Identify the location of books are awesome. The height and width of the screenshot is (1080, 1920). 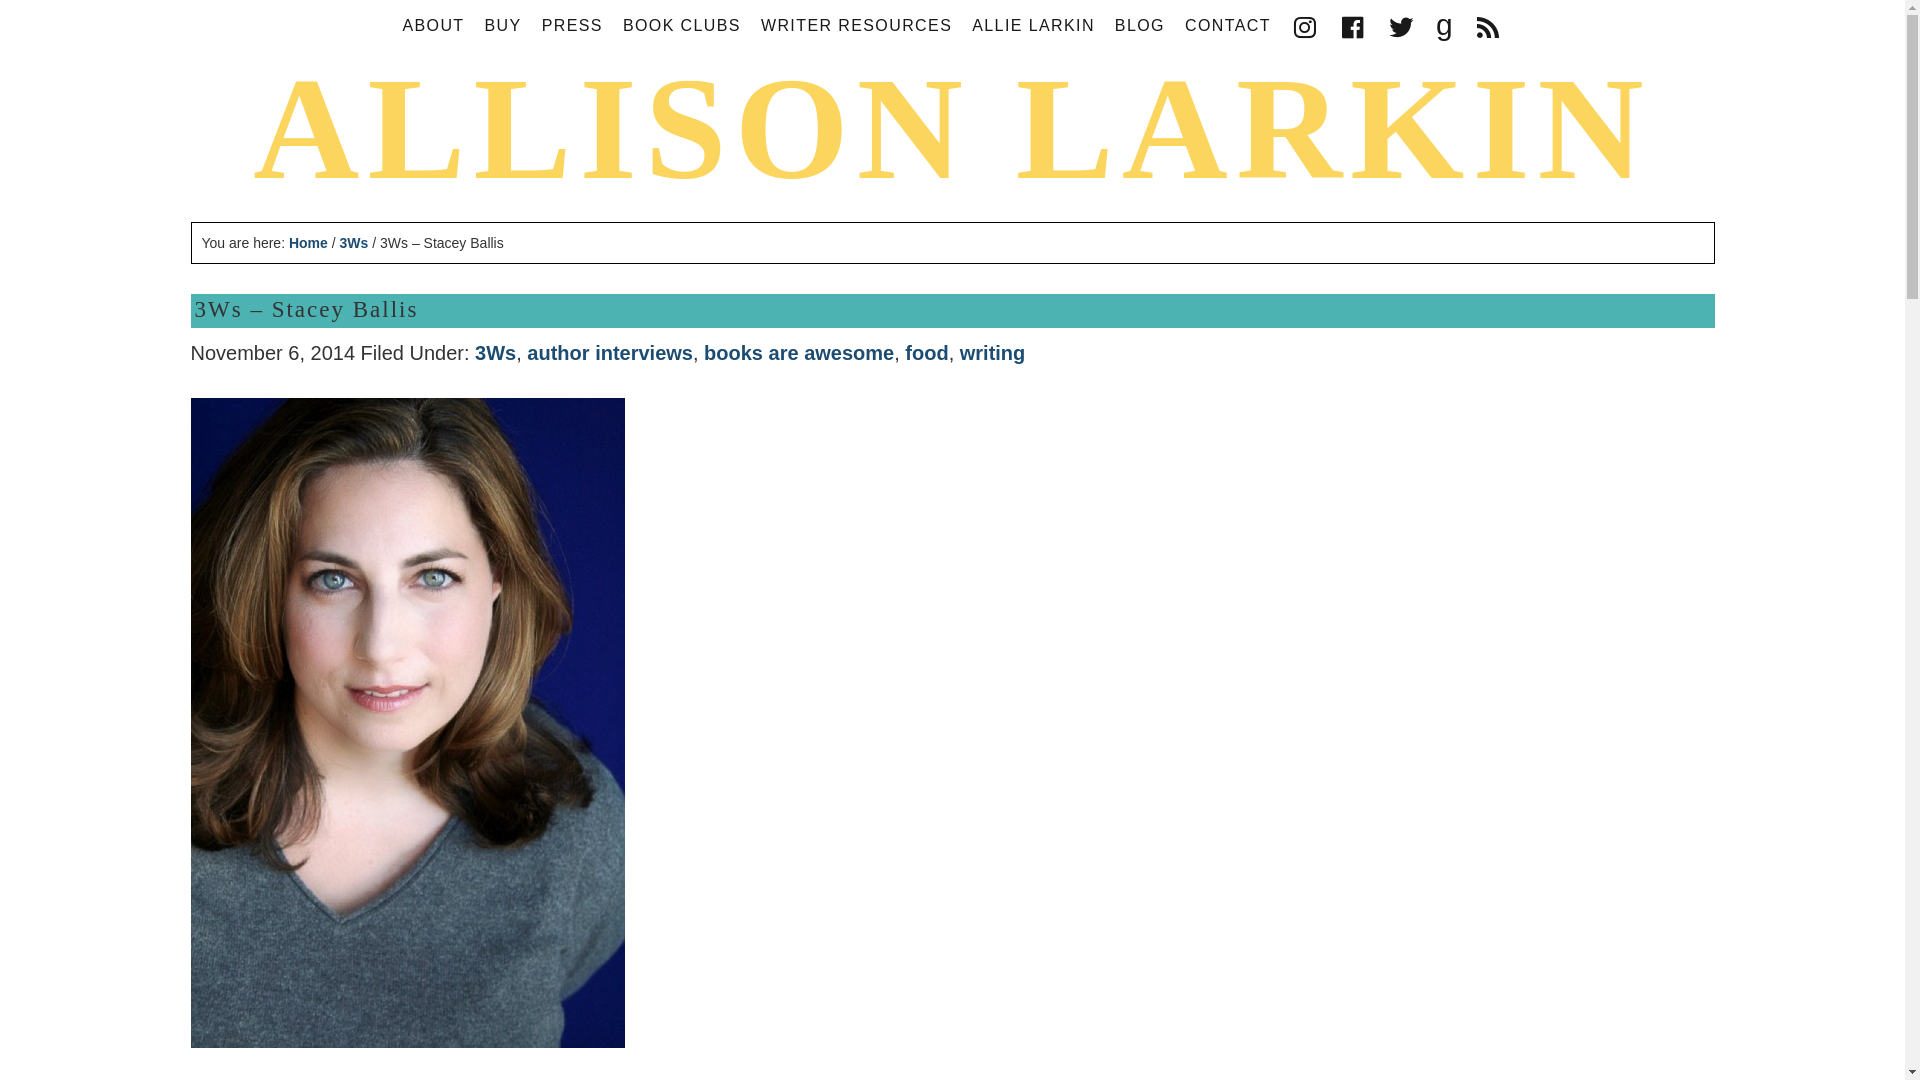
(799, 352).